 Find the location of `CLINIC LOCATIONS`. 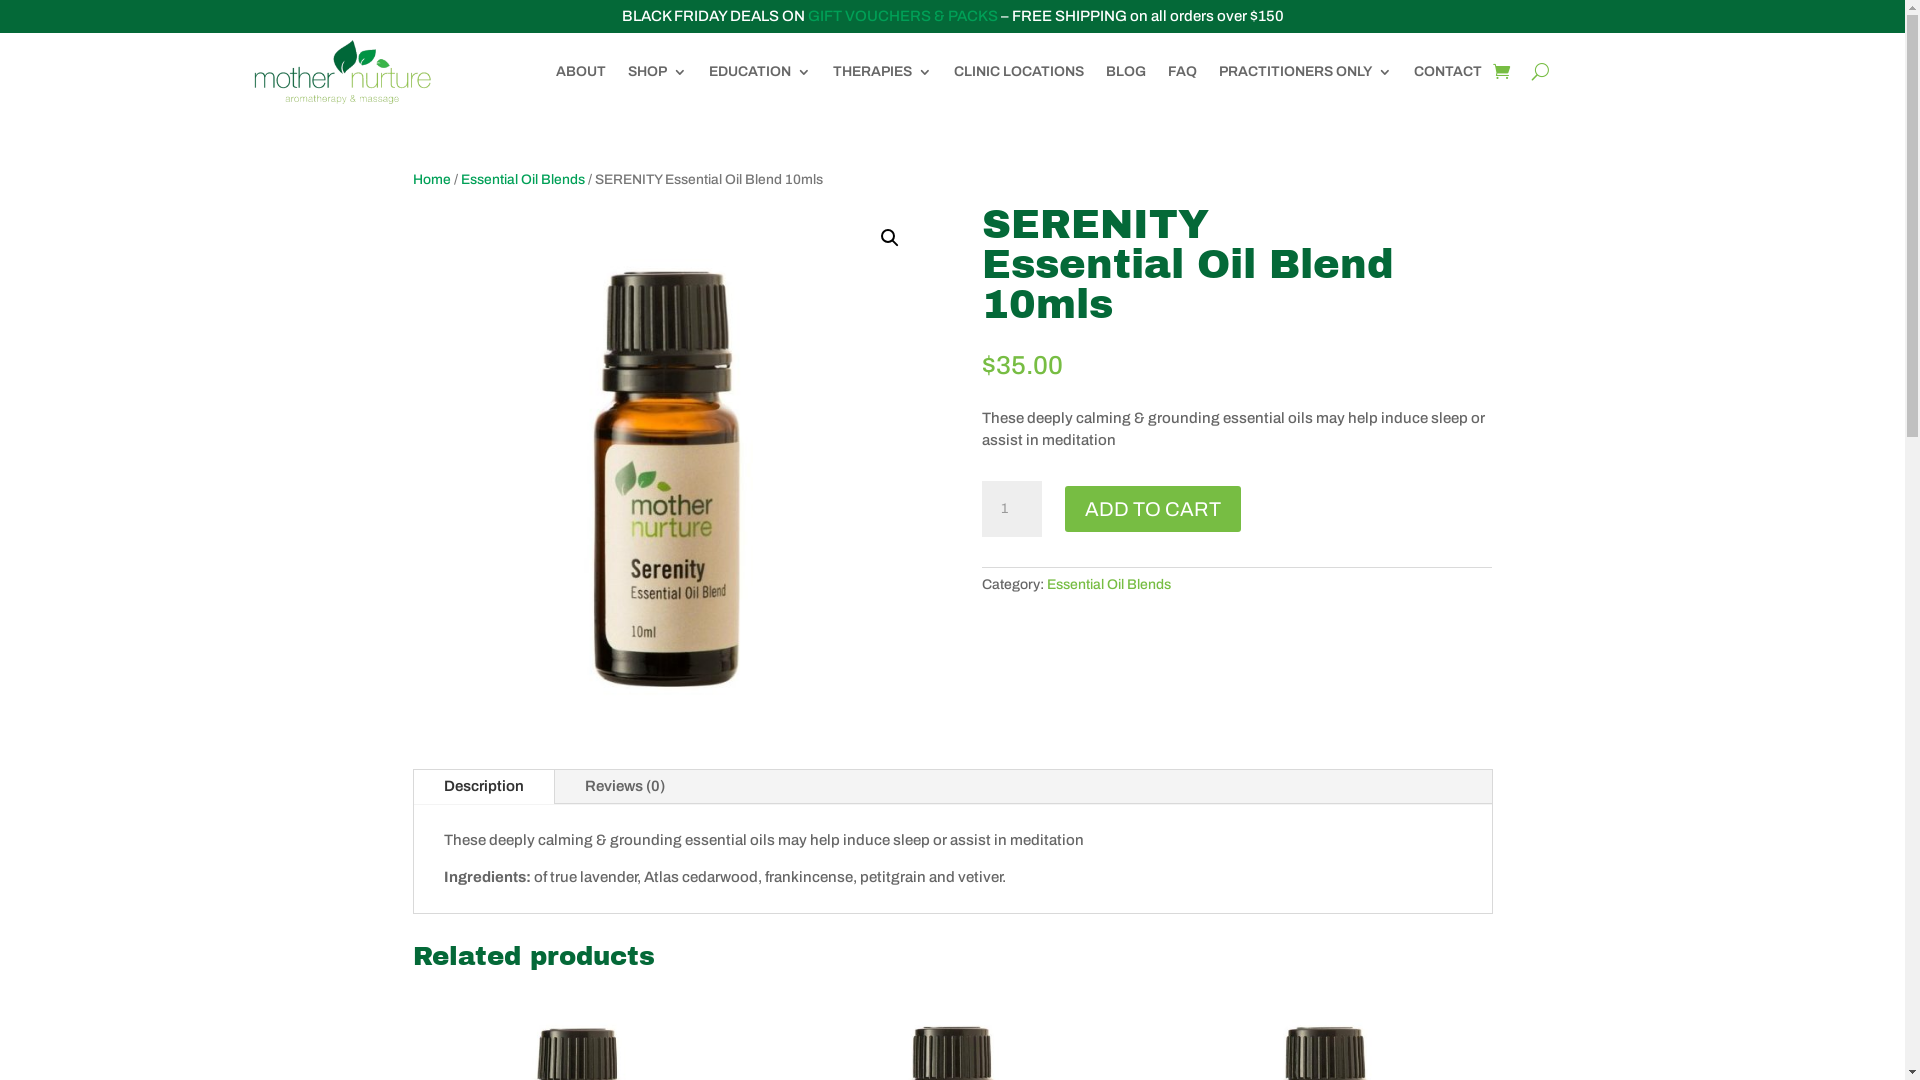

CLINIC LOCATIONS is located at coordinates (1019, 72).